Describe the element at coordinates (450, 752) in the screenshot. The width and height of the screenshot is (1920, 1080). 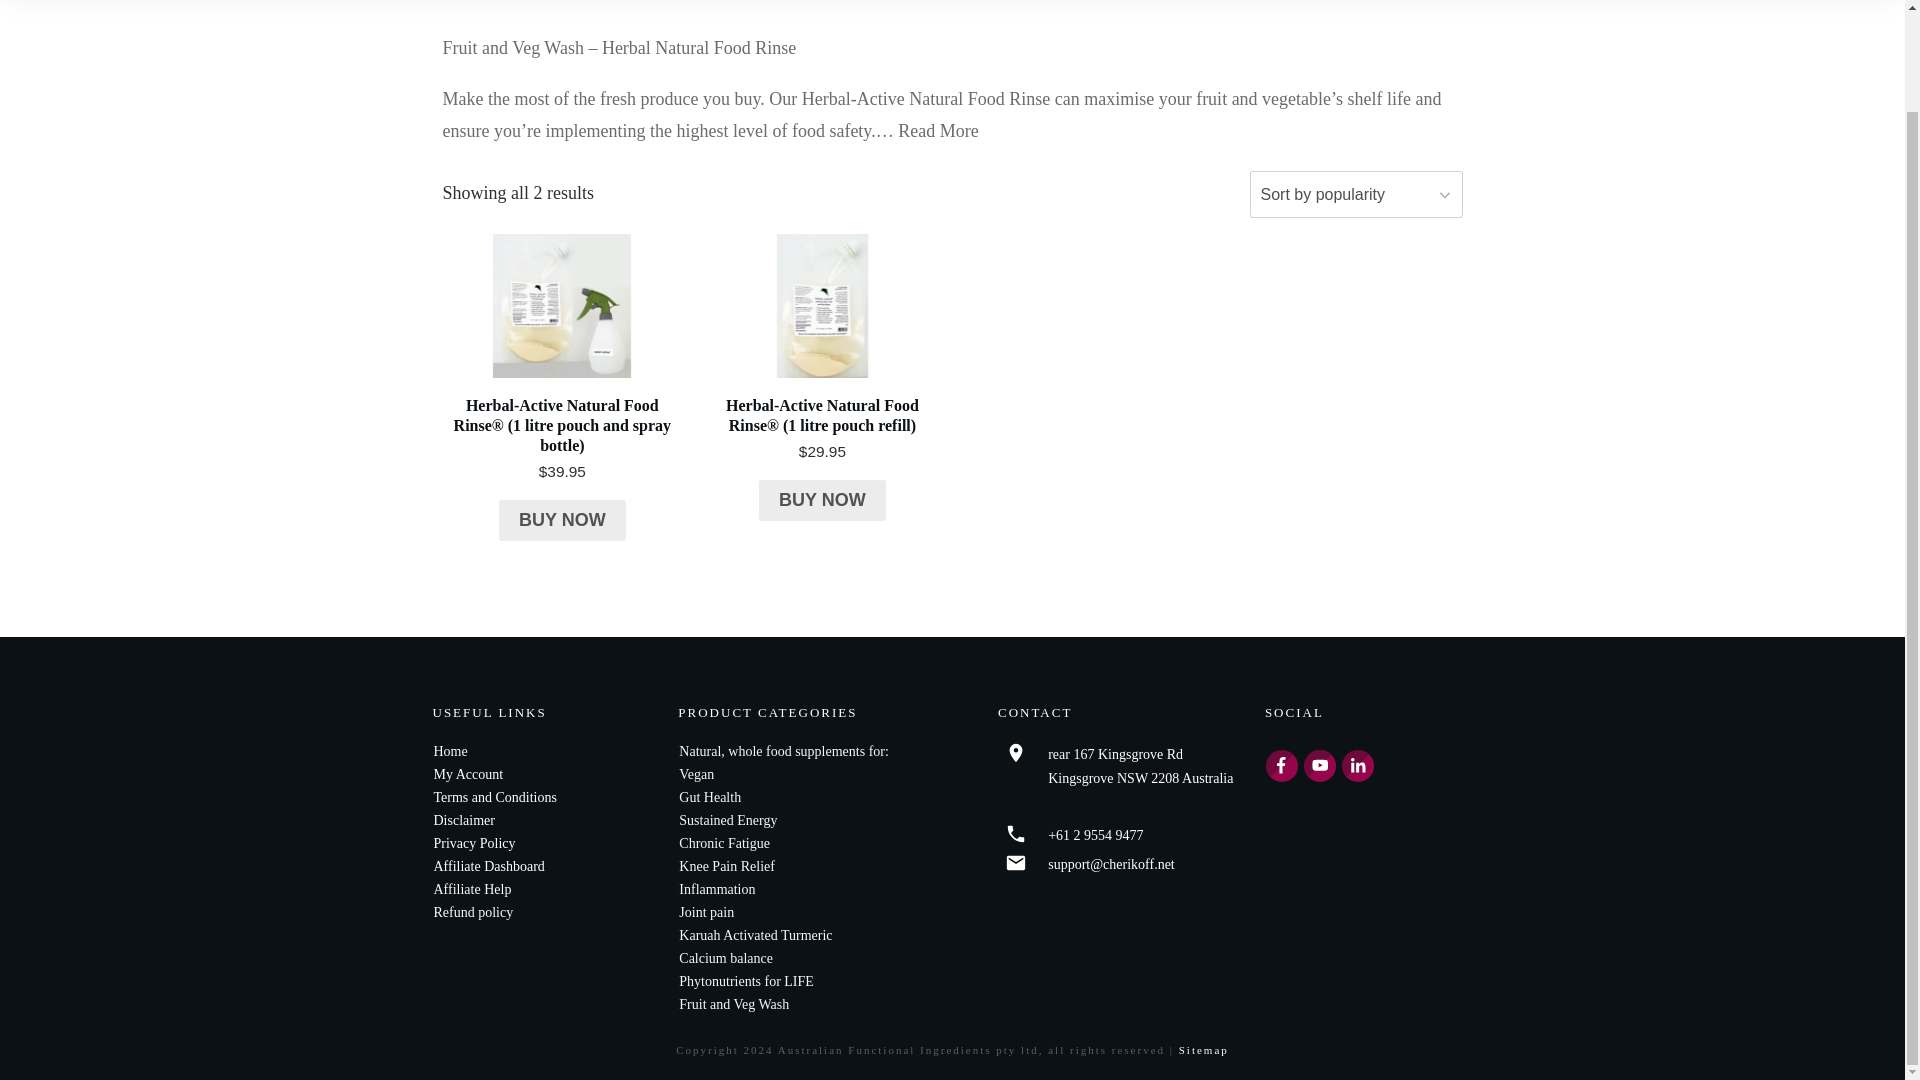
I see `Home` at that location.